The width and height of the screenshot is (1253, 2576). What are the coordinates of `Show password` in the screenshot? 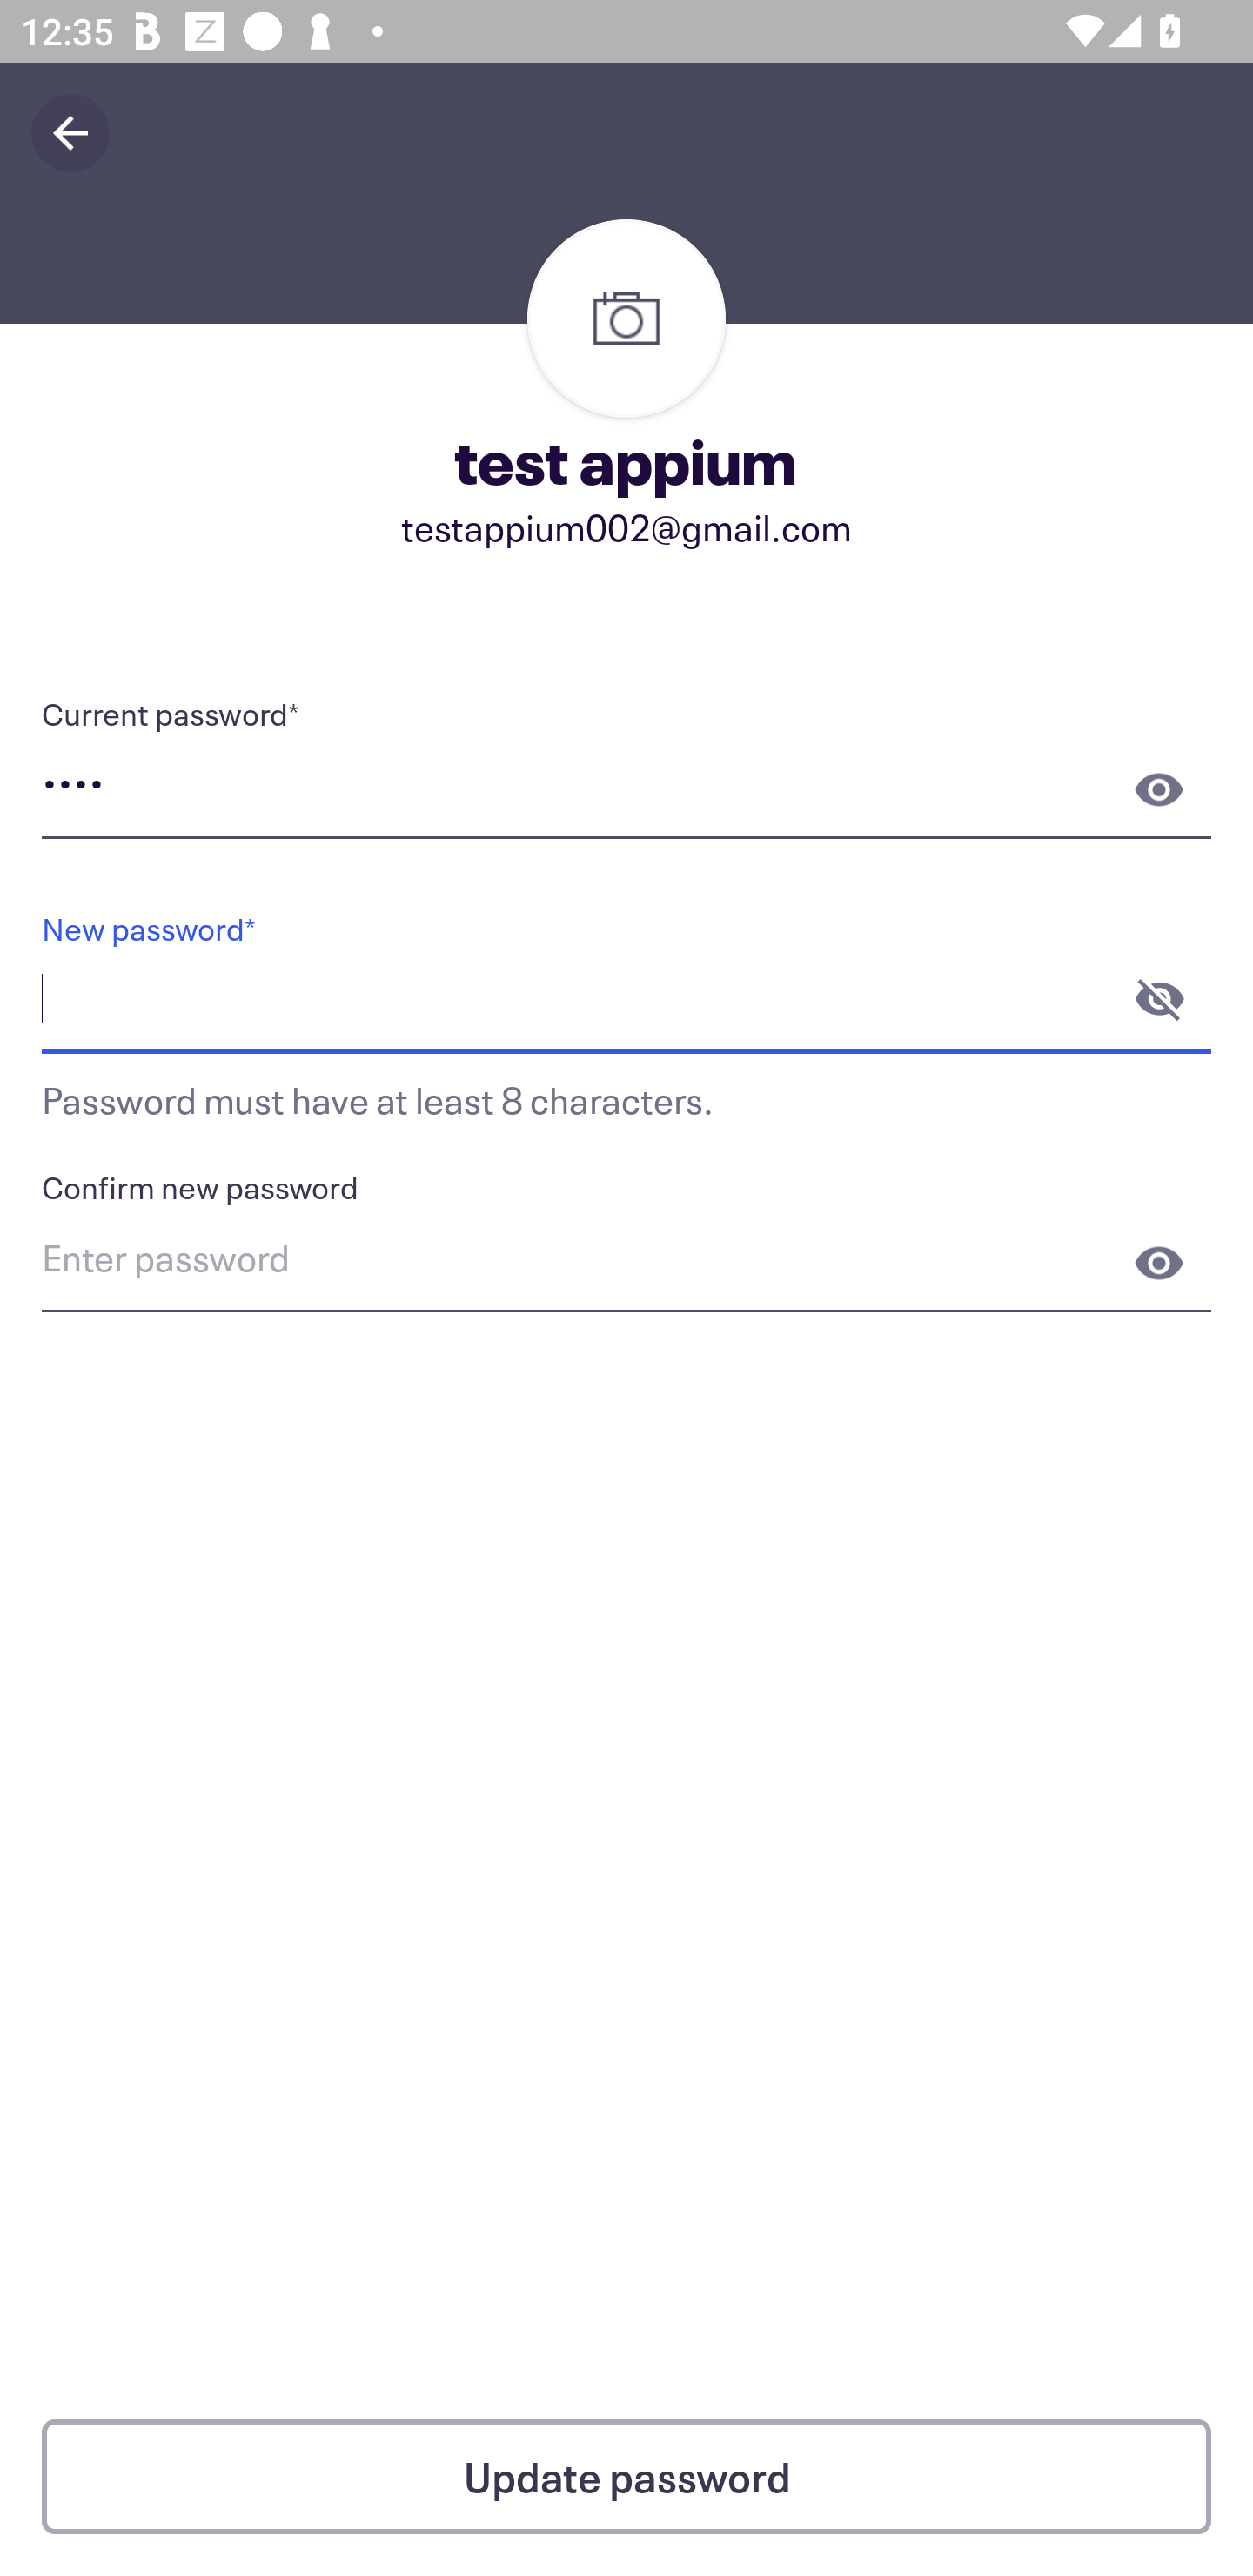 It's located at (1159, 1263).